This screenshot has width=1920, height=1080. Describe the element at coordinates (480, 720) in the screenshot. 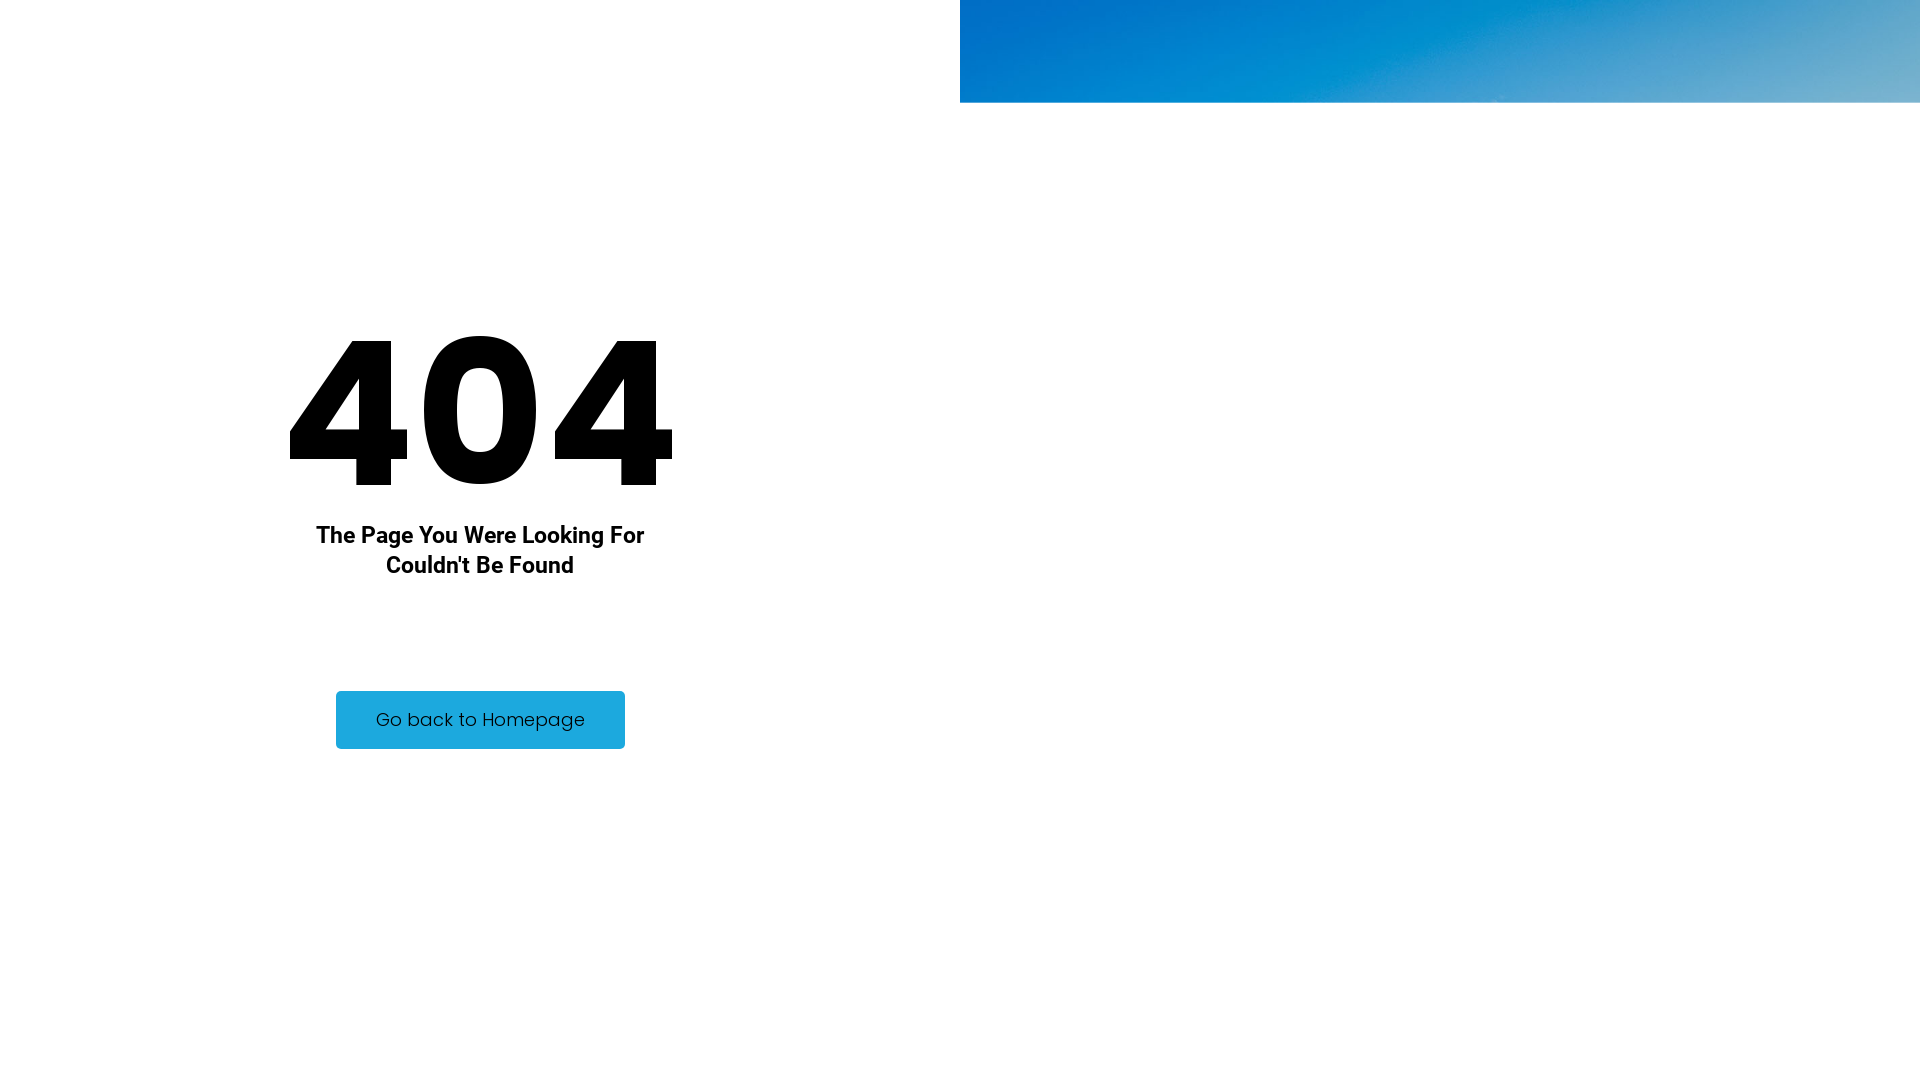

I see `Go back to Homepage` at that location.